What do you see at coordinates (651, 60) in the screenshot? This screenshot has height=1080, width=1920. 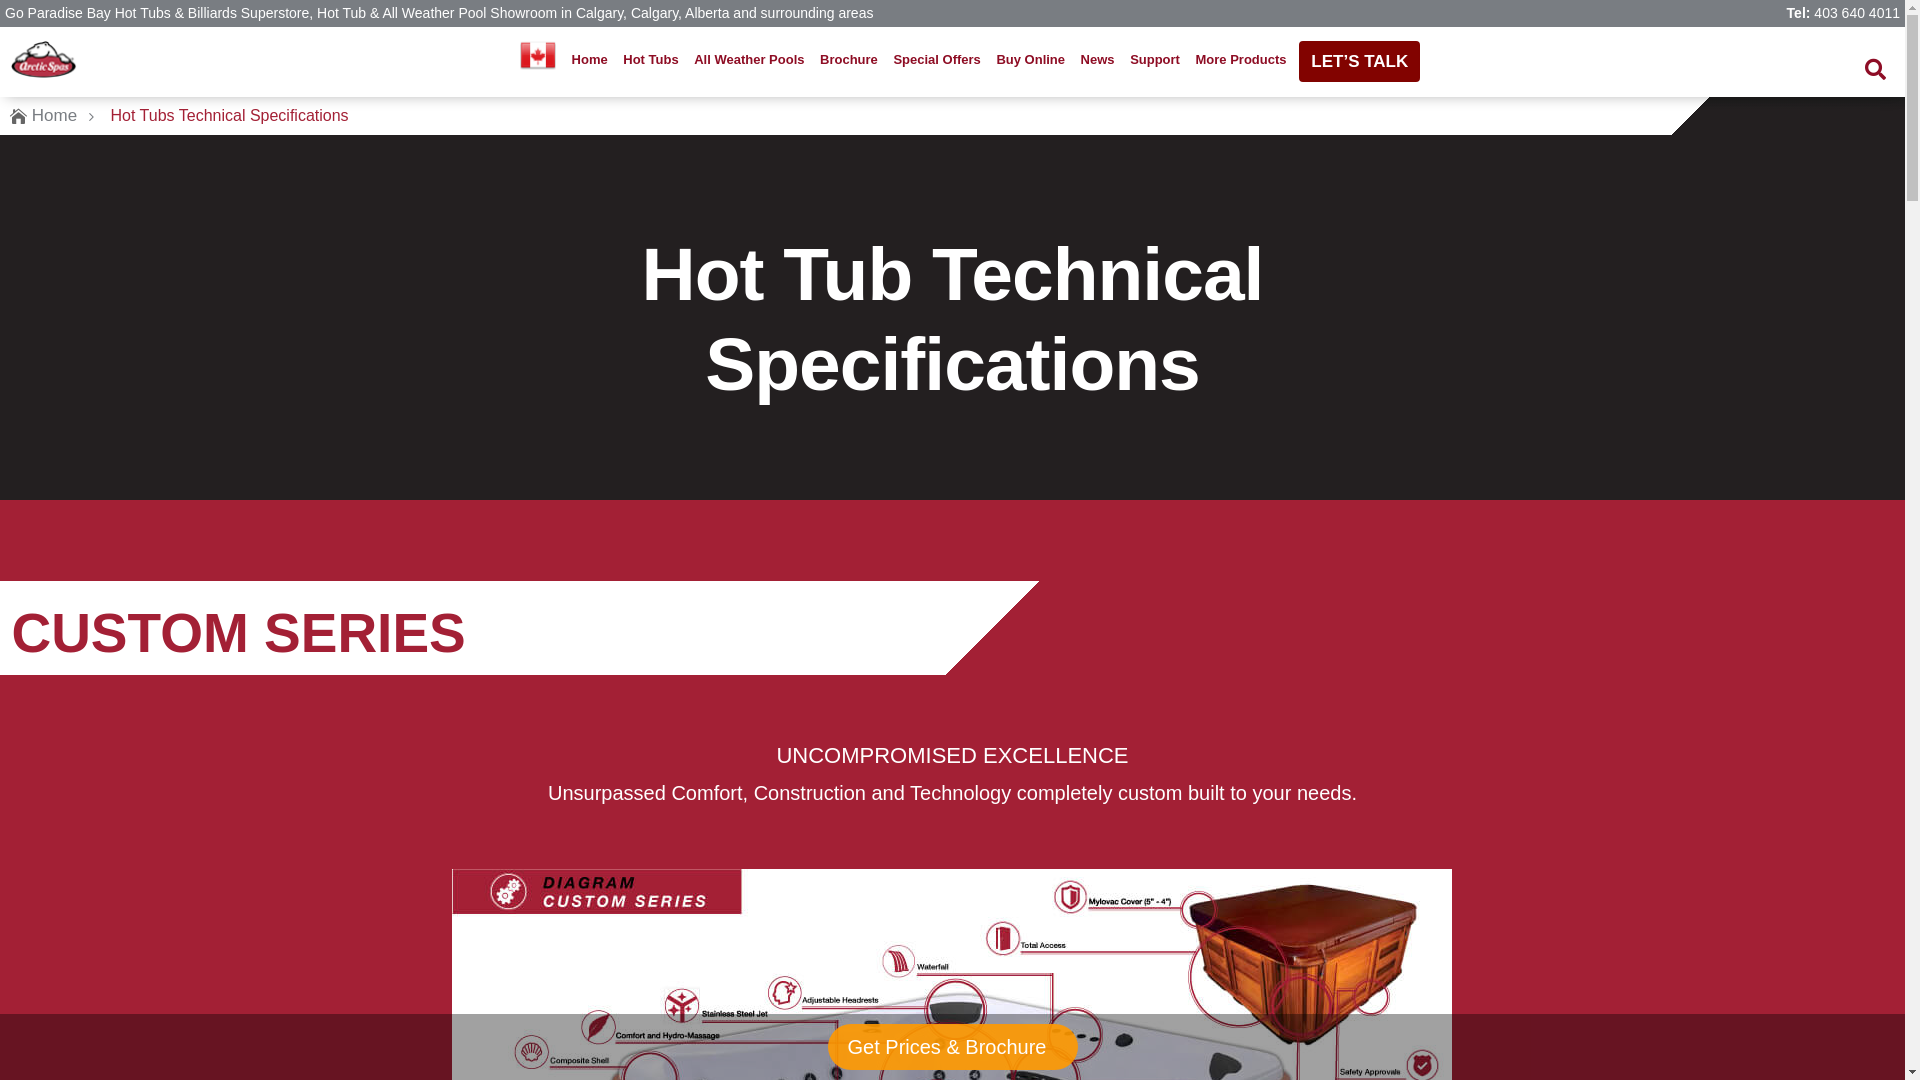 I see `Hot Tubs` at bounding box center [651, 60].